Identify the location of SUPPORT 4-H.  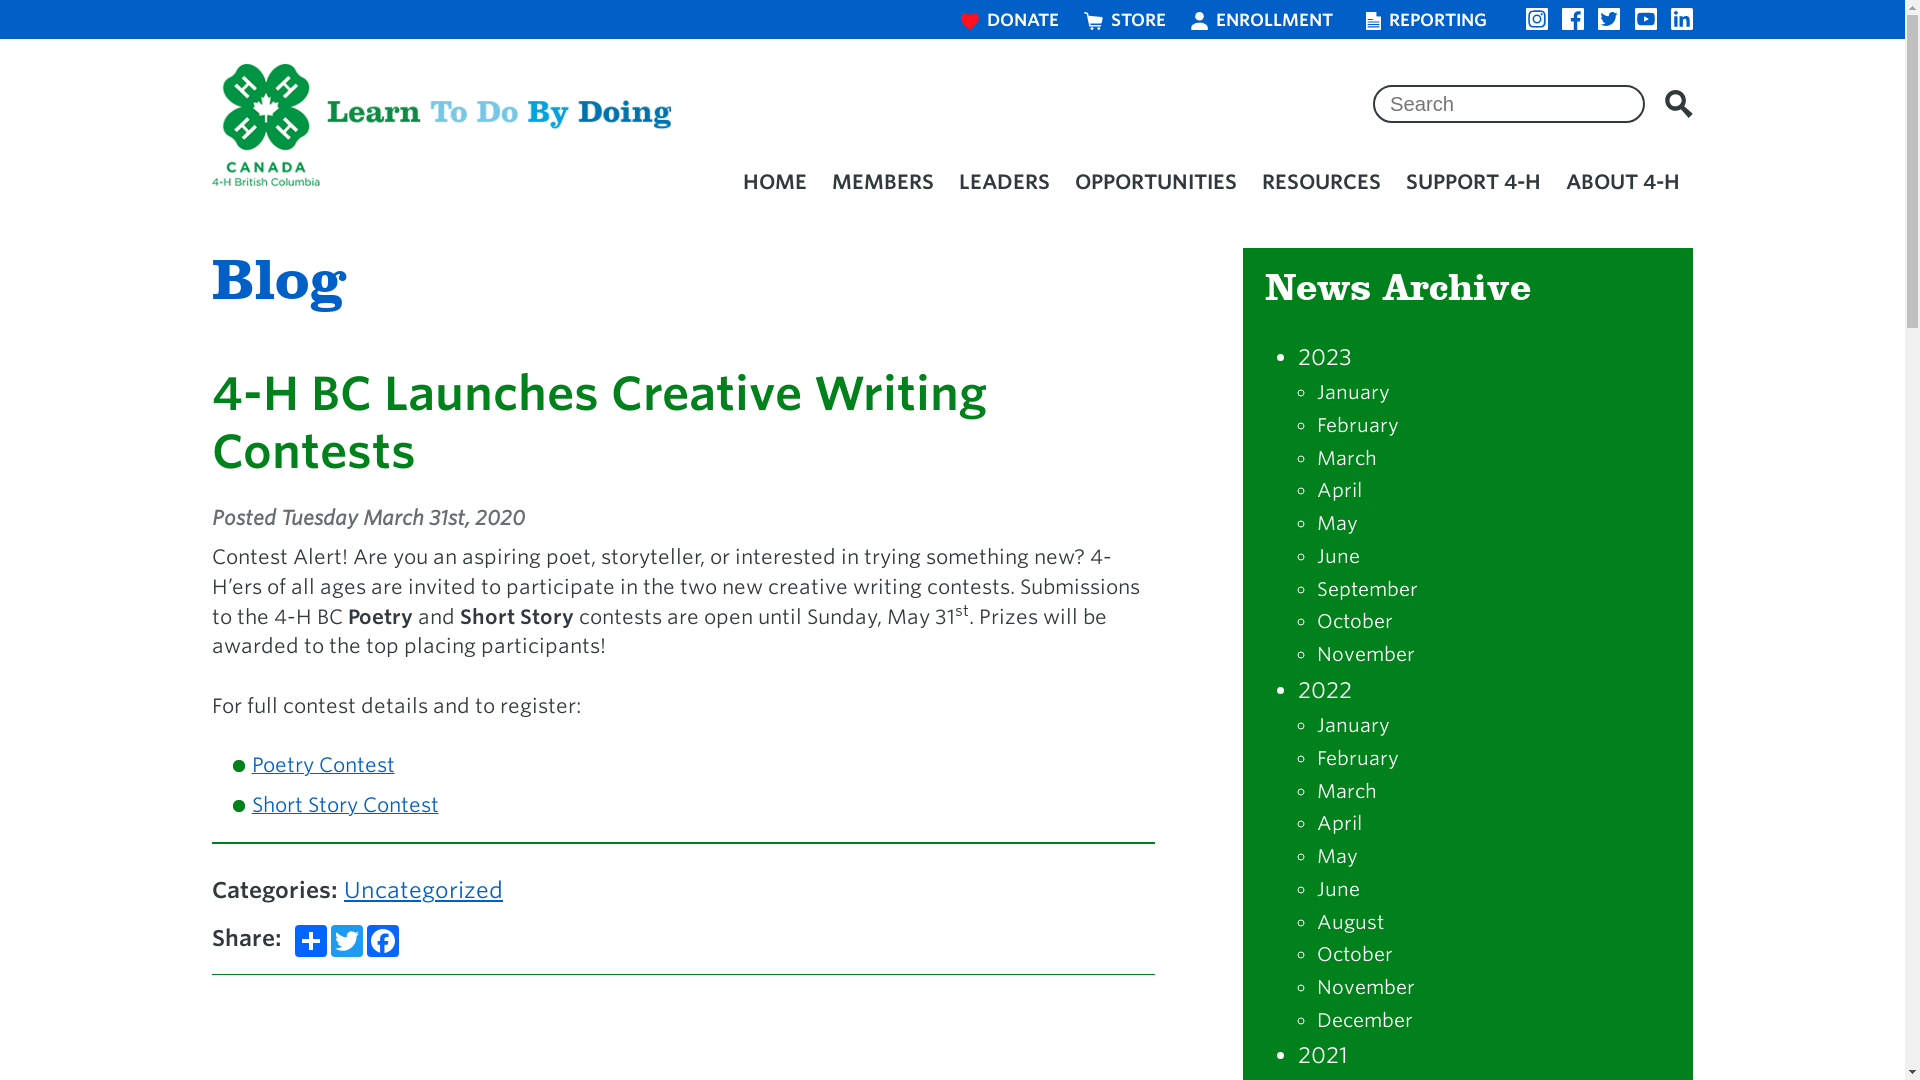
(1474, 182).